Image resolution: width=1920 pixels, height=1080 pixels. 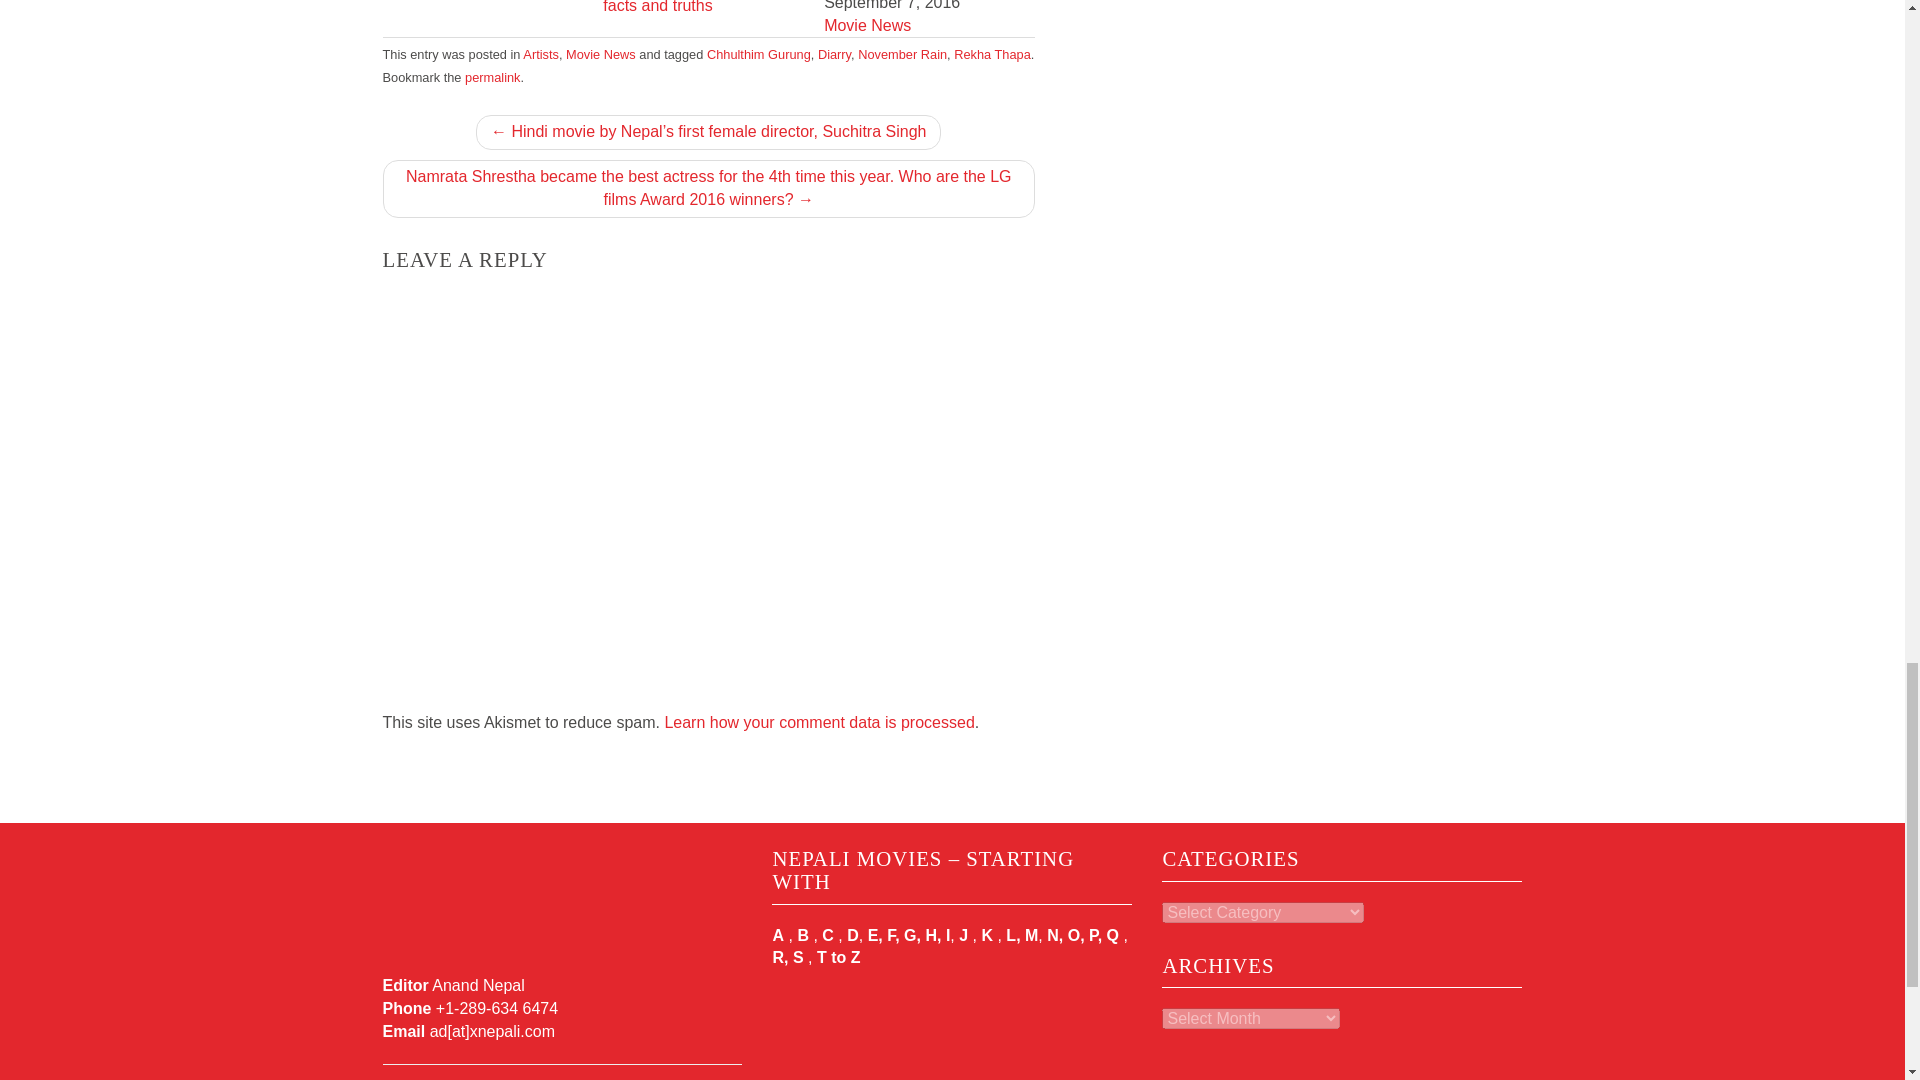 I want to click on facts and truths, so click(x=657, y=7).